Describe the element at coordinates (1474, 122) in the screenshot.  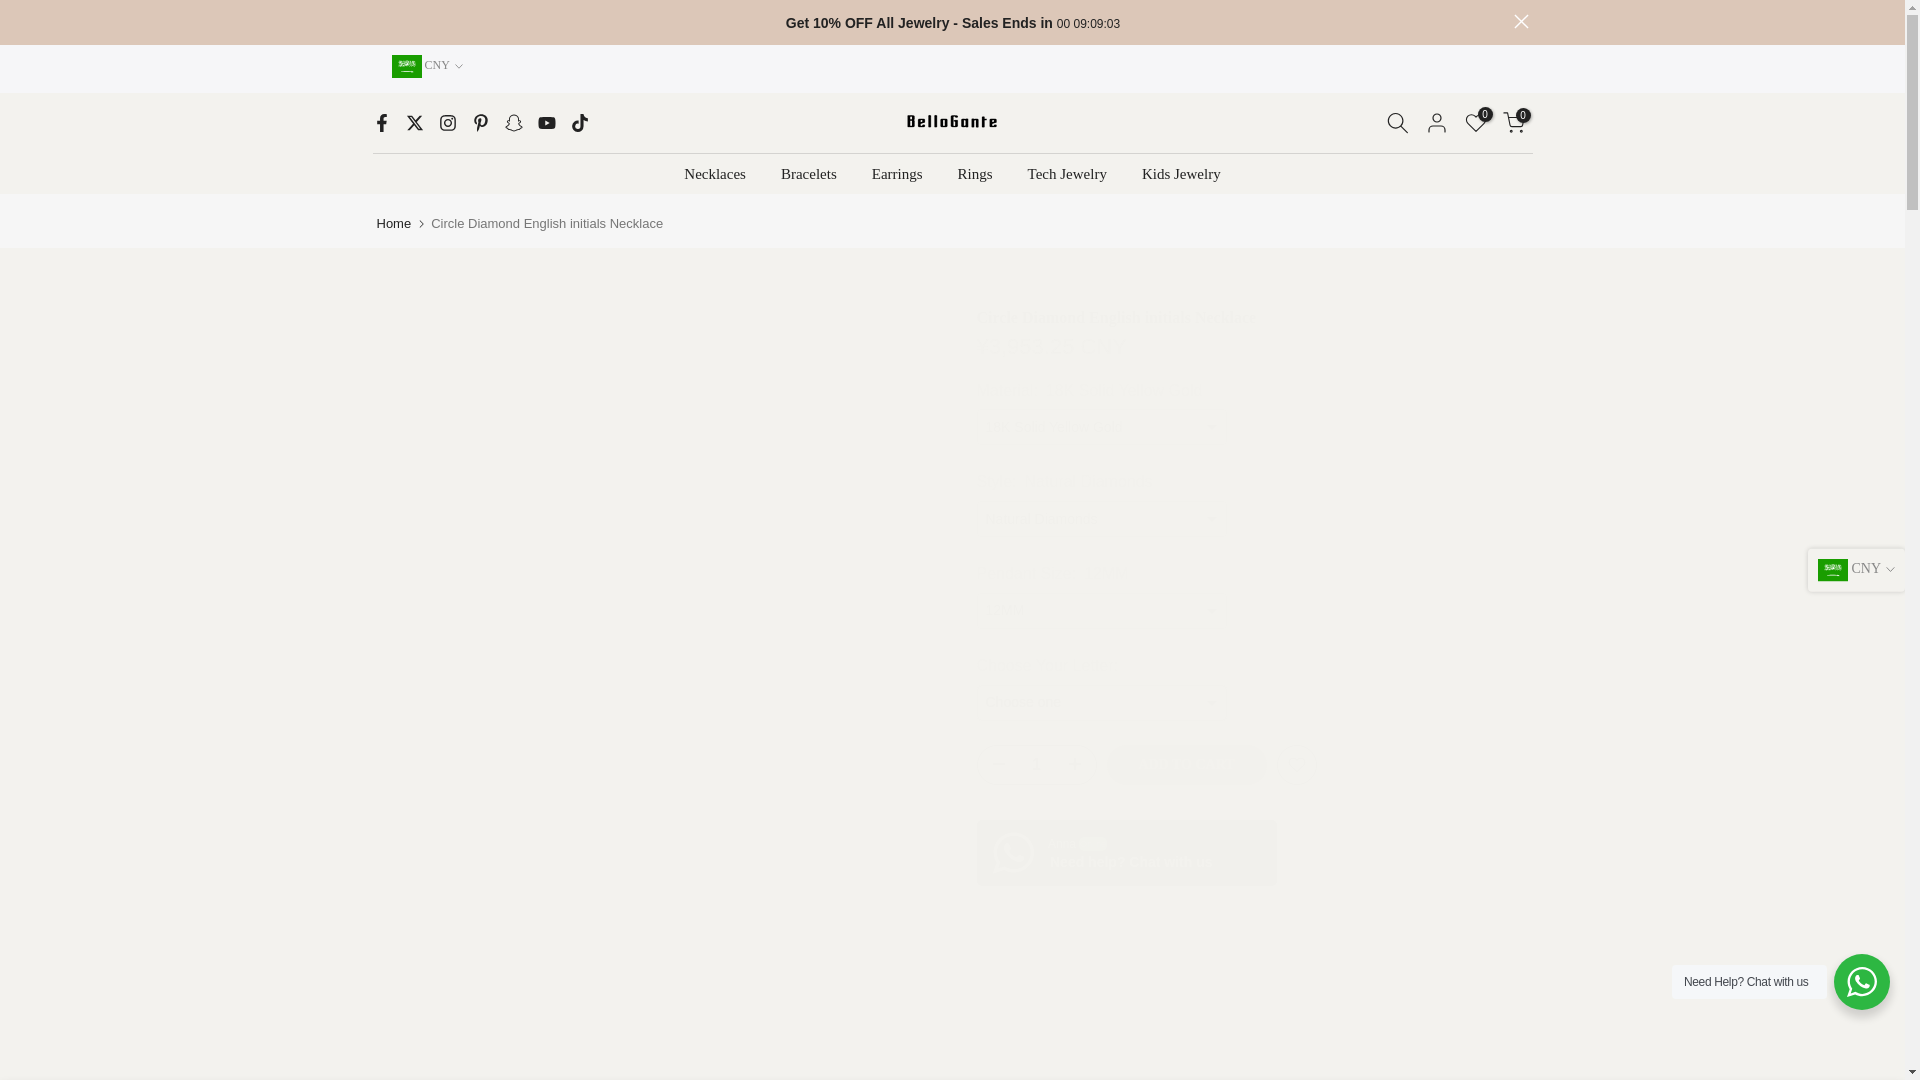
I see `0` at that location.